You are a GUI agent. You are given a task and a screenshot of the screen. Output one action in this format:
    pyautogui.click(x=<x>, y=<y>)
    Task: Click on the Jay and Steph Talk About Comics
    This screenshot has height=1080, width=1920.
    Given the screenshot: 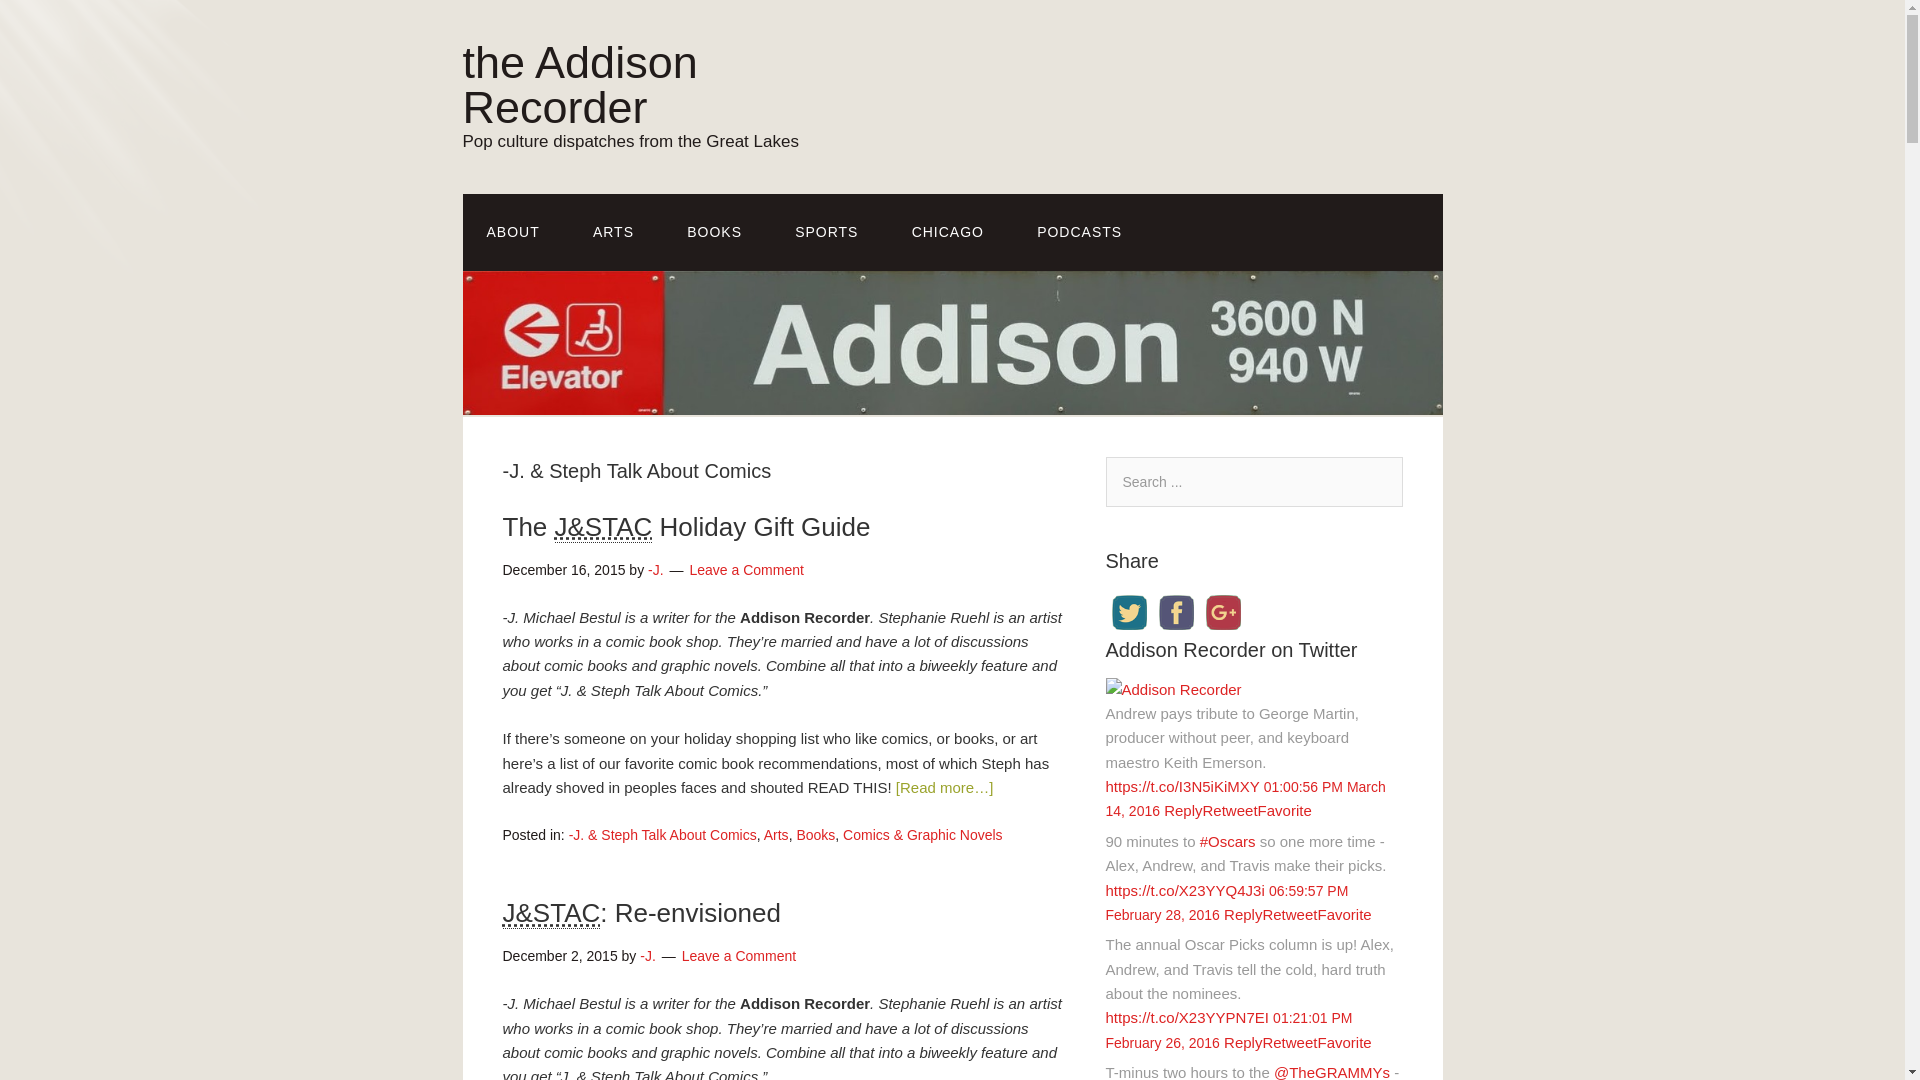 What is the action you would take?
    pyautogui.click(x=603, y=527)
    